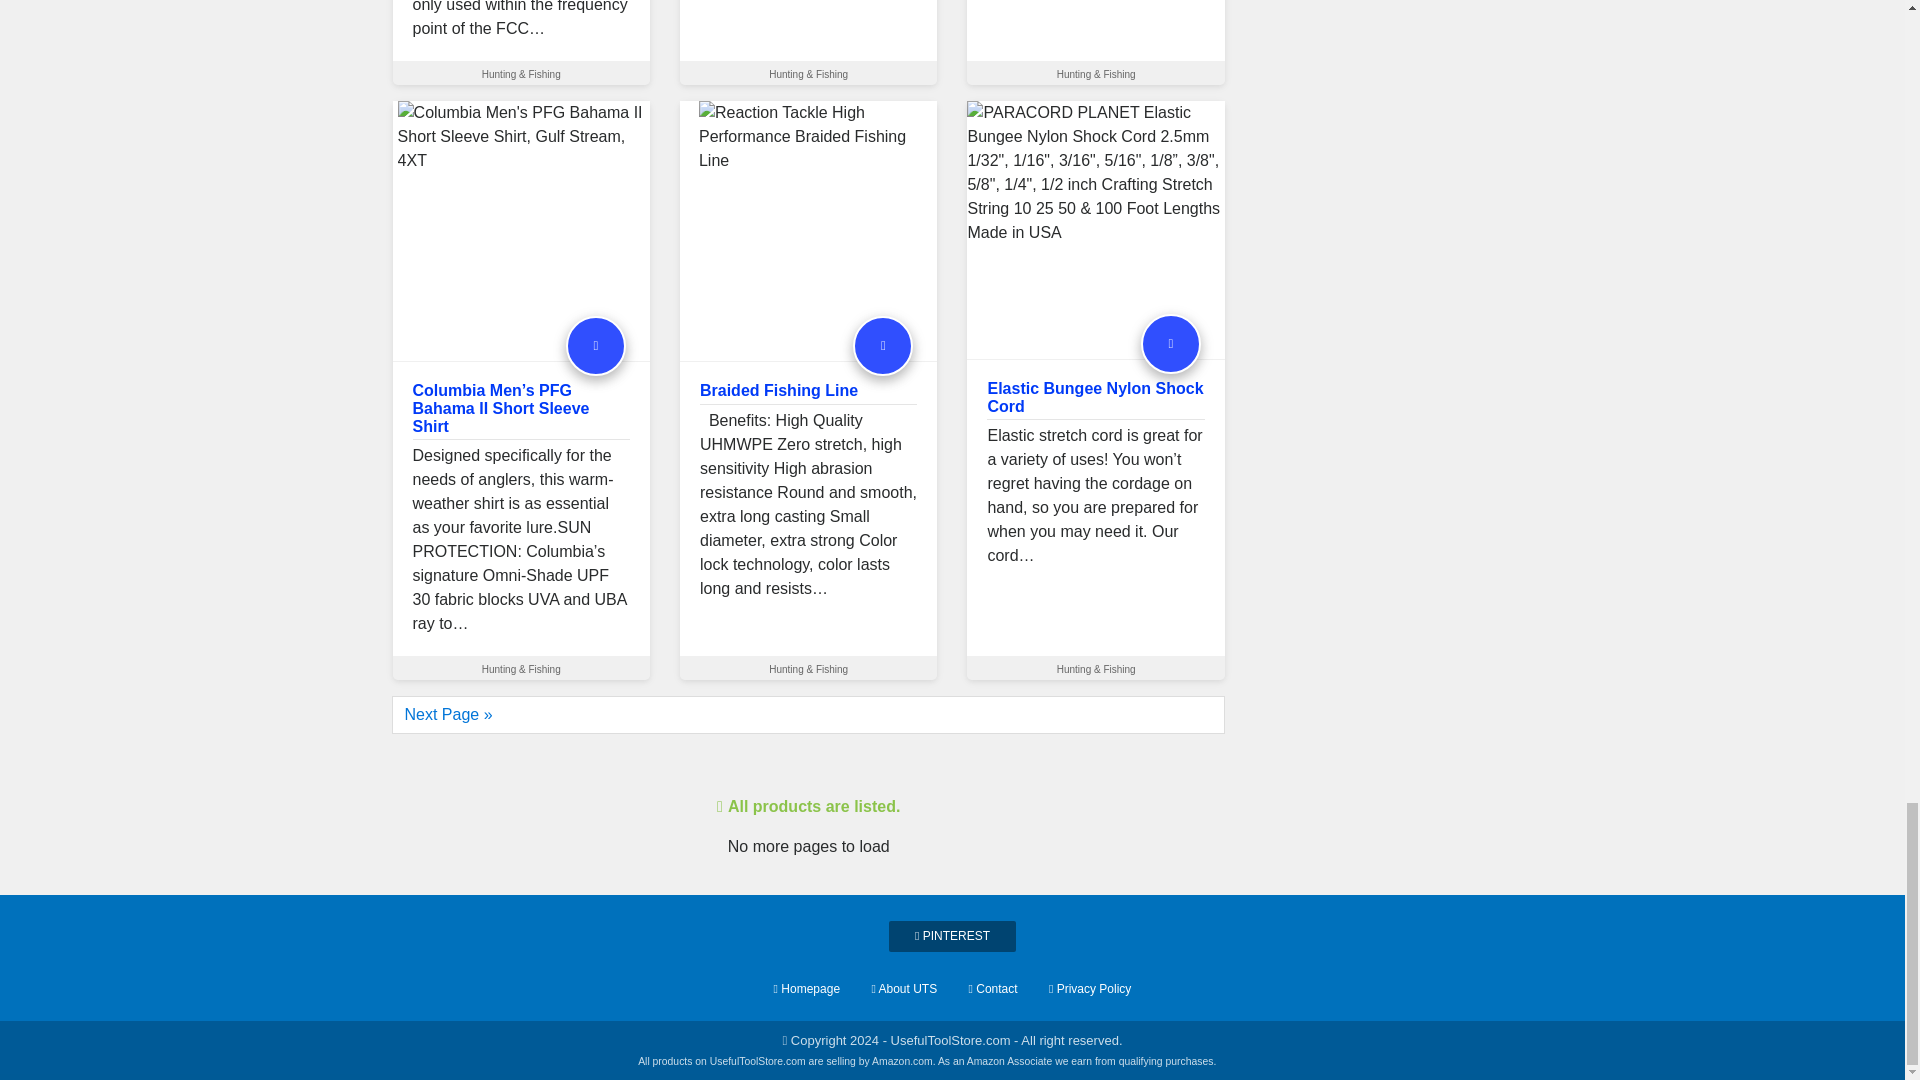 The height and width of the screenshot is (1080, 1920). What do you see at coordinates (808, 806) in the screenshot?
I see `All products are listed.` at bounding box center [808, 806].